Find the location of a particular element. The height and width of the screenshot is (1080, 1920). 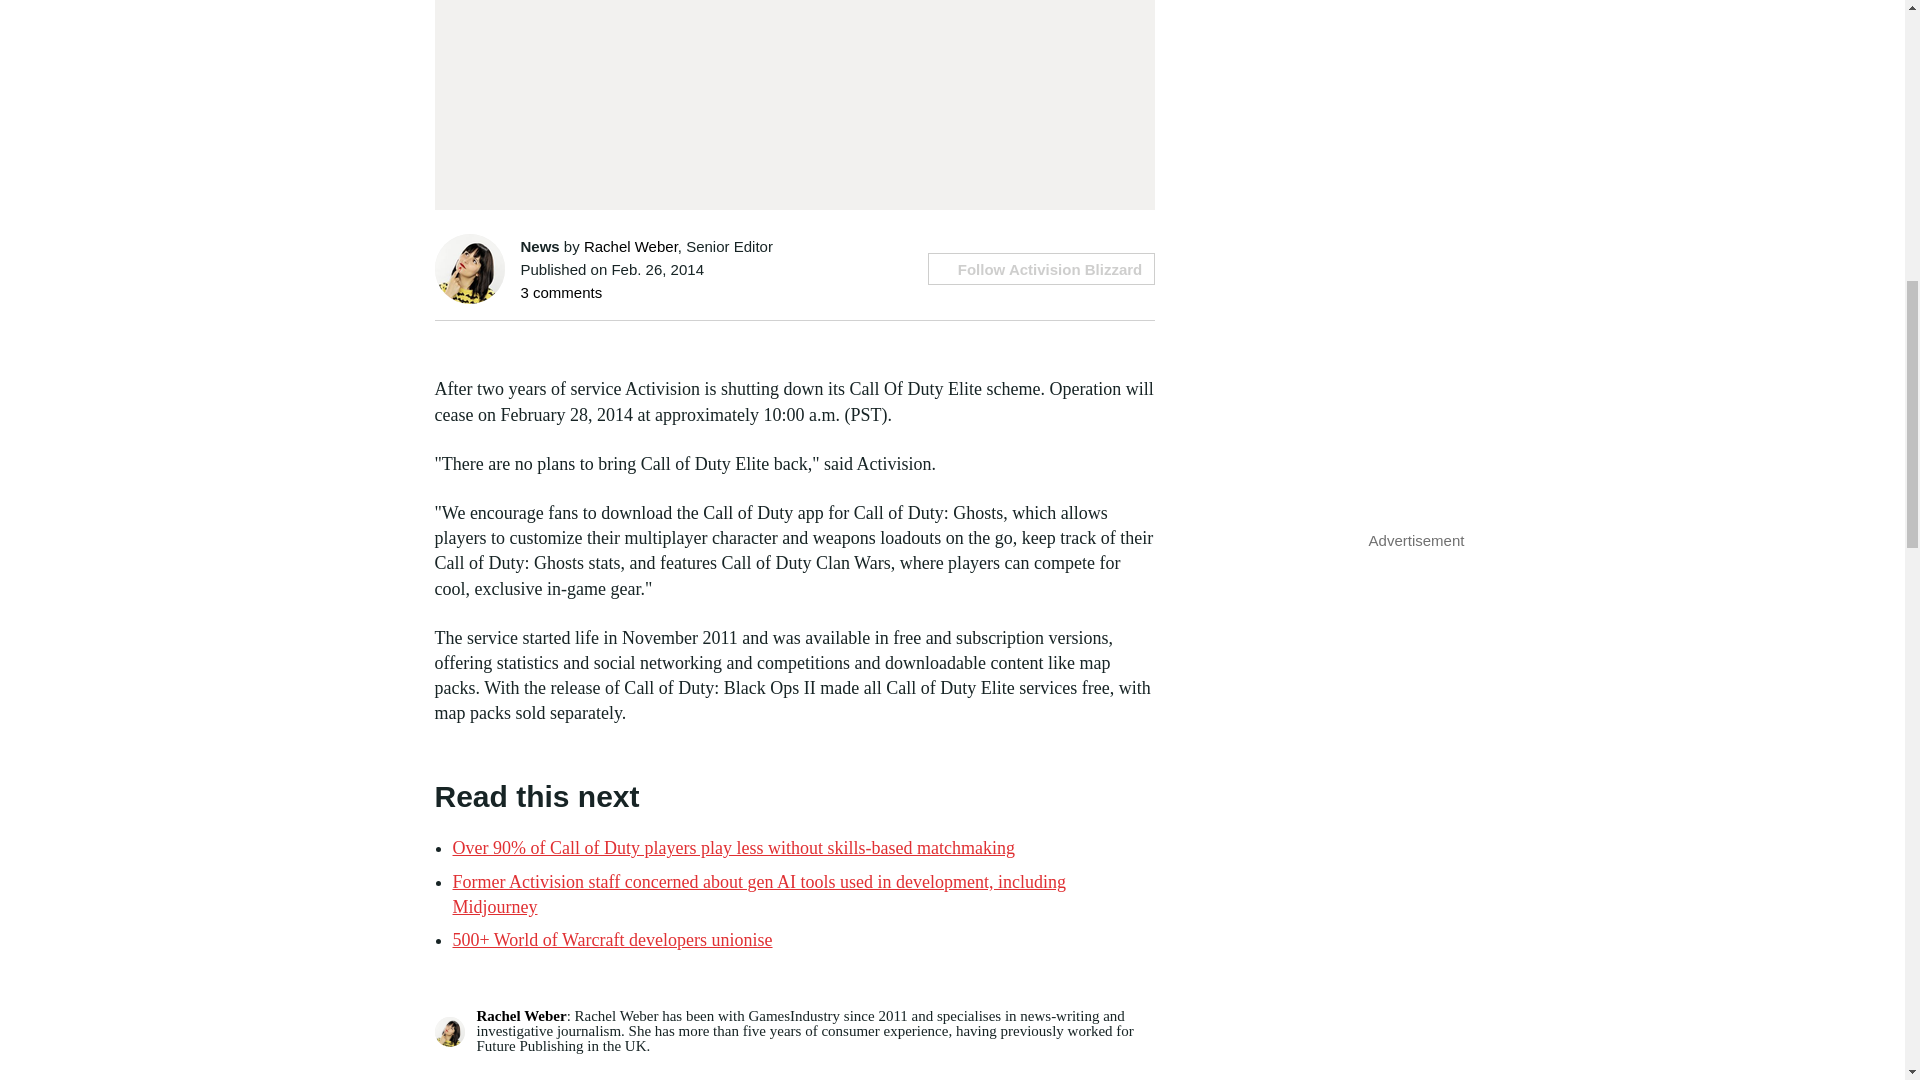

Rachel Weber is located at coordinates (630, 246).